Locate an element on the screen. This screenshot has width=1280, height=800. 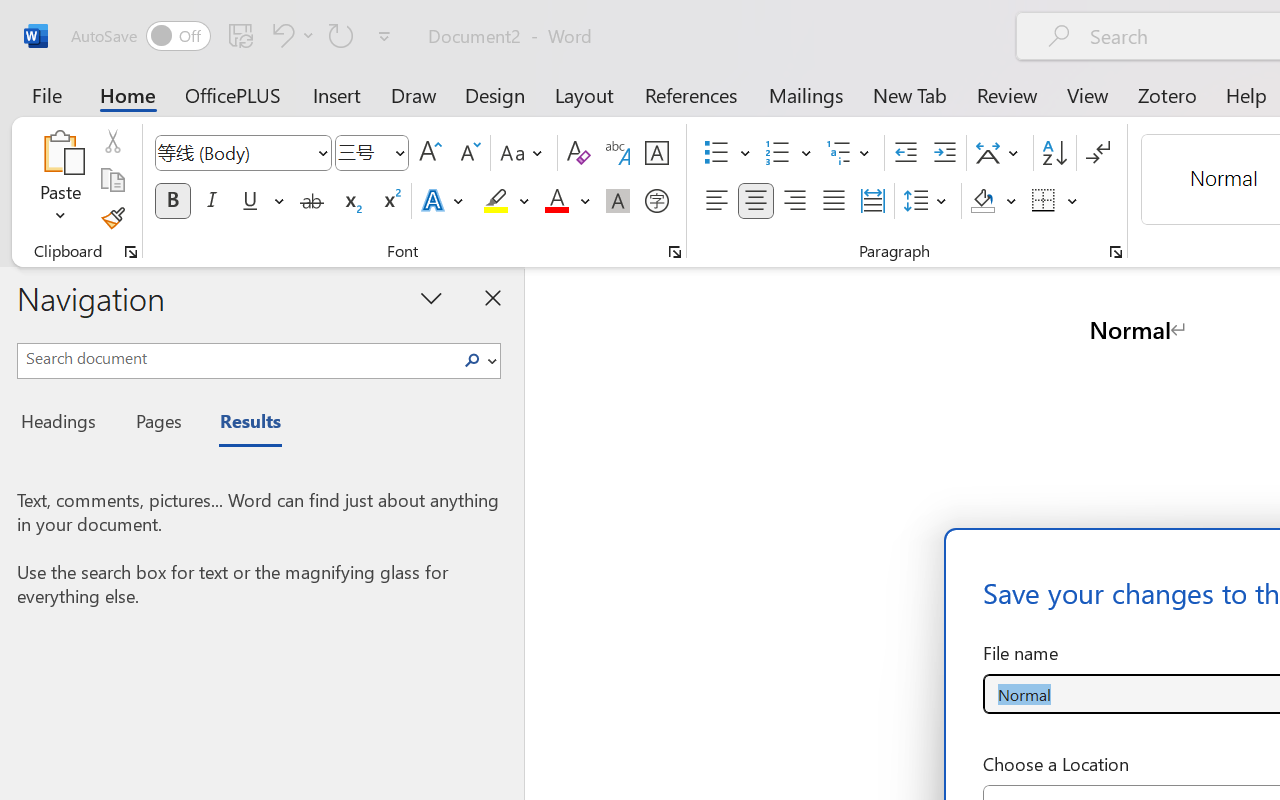
Class: NetUIImage is located at coordinates (472, 360).